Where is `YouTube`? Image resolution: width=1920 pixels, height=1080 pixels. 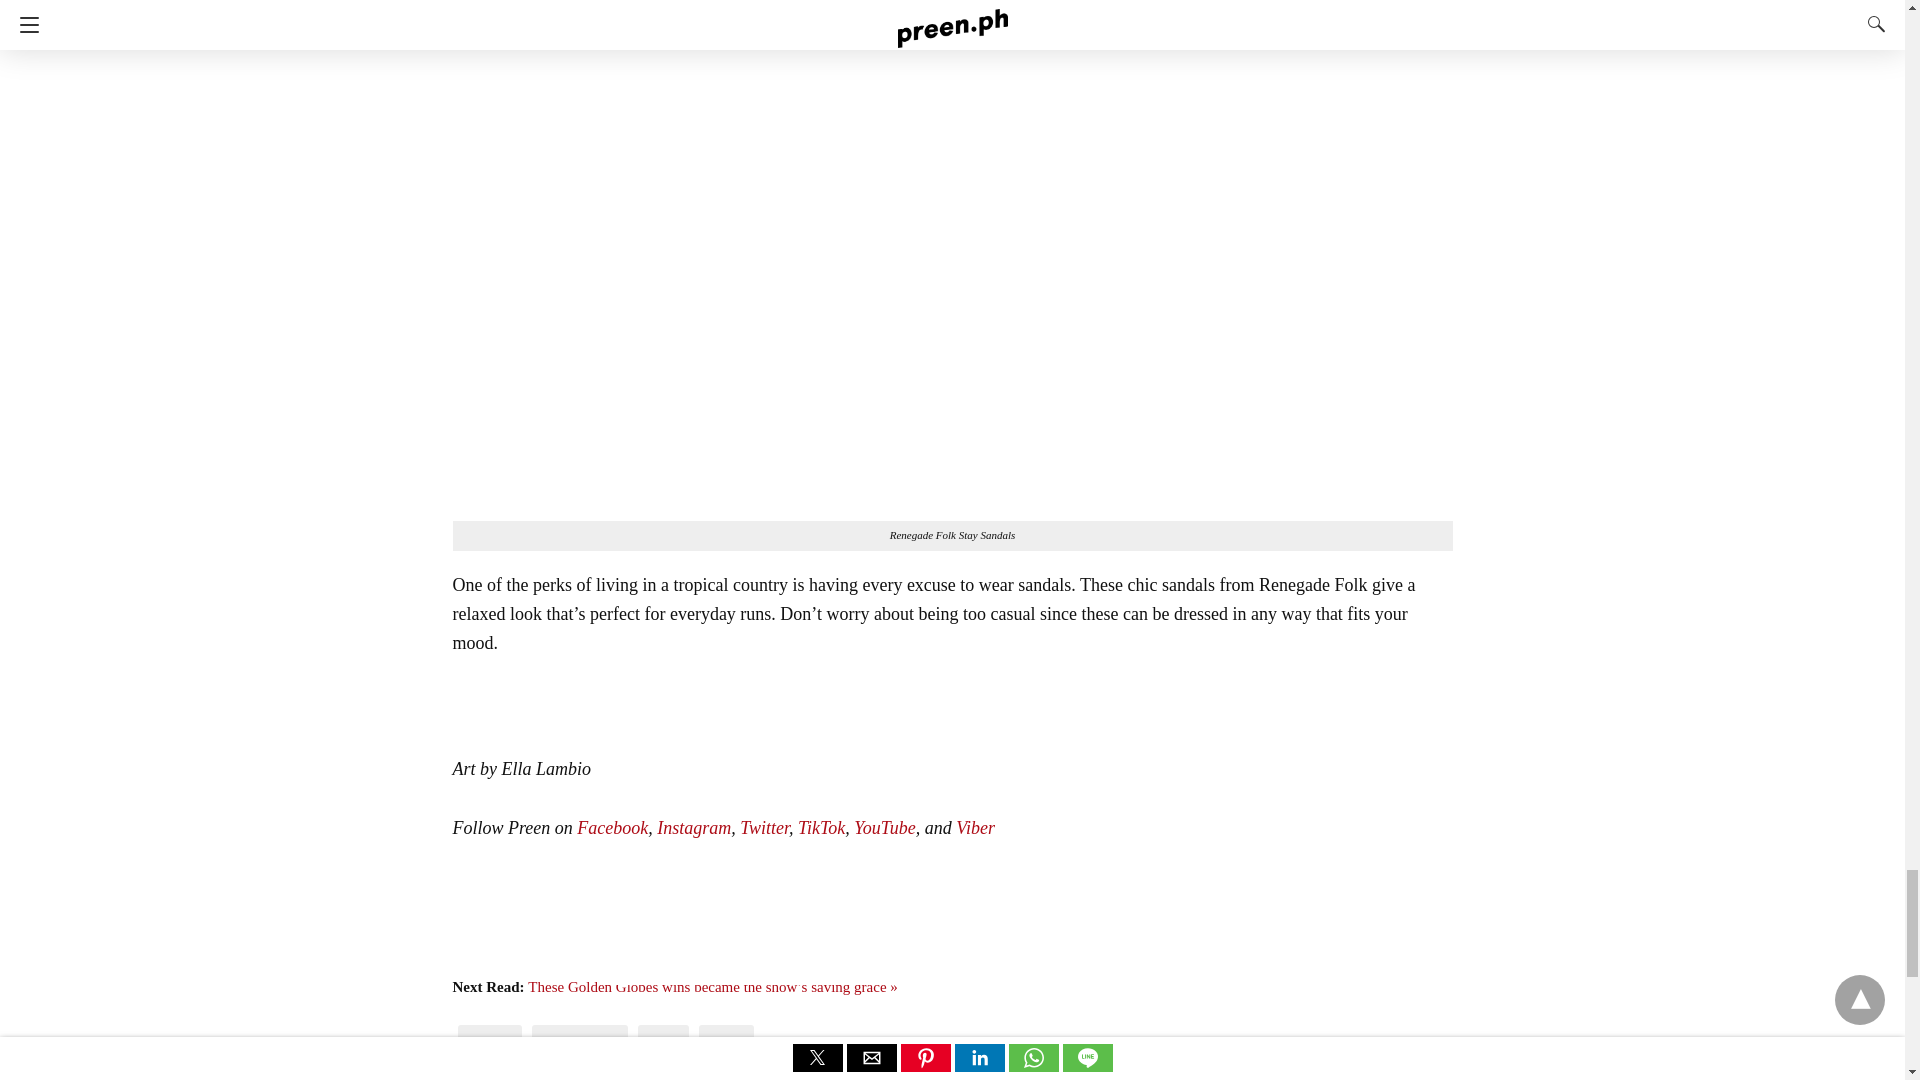 YouTube is located at coordinates (884, 828).